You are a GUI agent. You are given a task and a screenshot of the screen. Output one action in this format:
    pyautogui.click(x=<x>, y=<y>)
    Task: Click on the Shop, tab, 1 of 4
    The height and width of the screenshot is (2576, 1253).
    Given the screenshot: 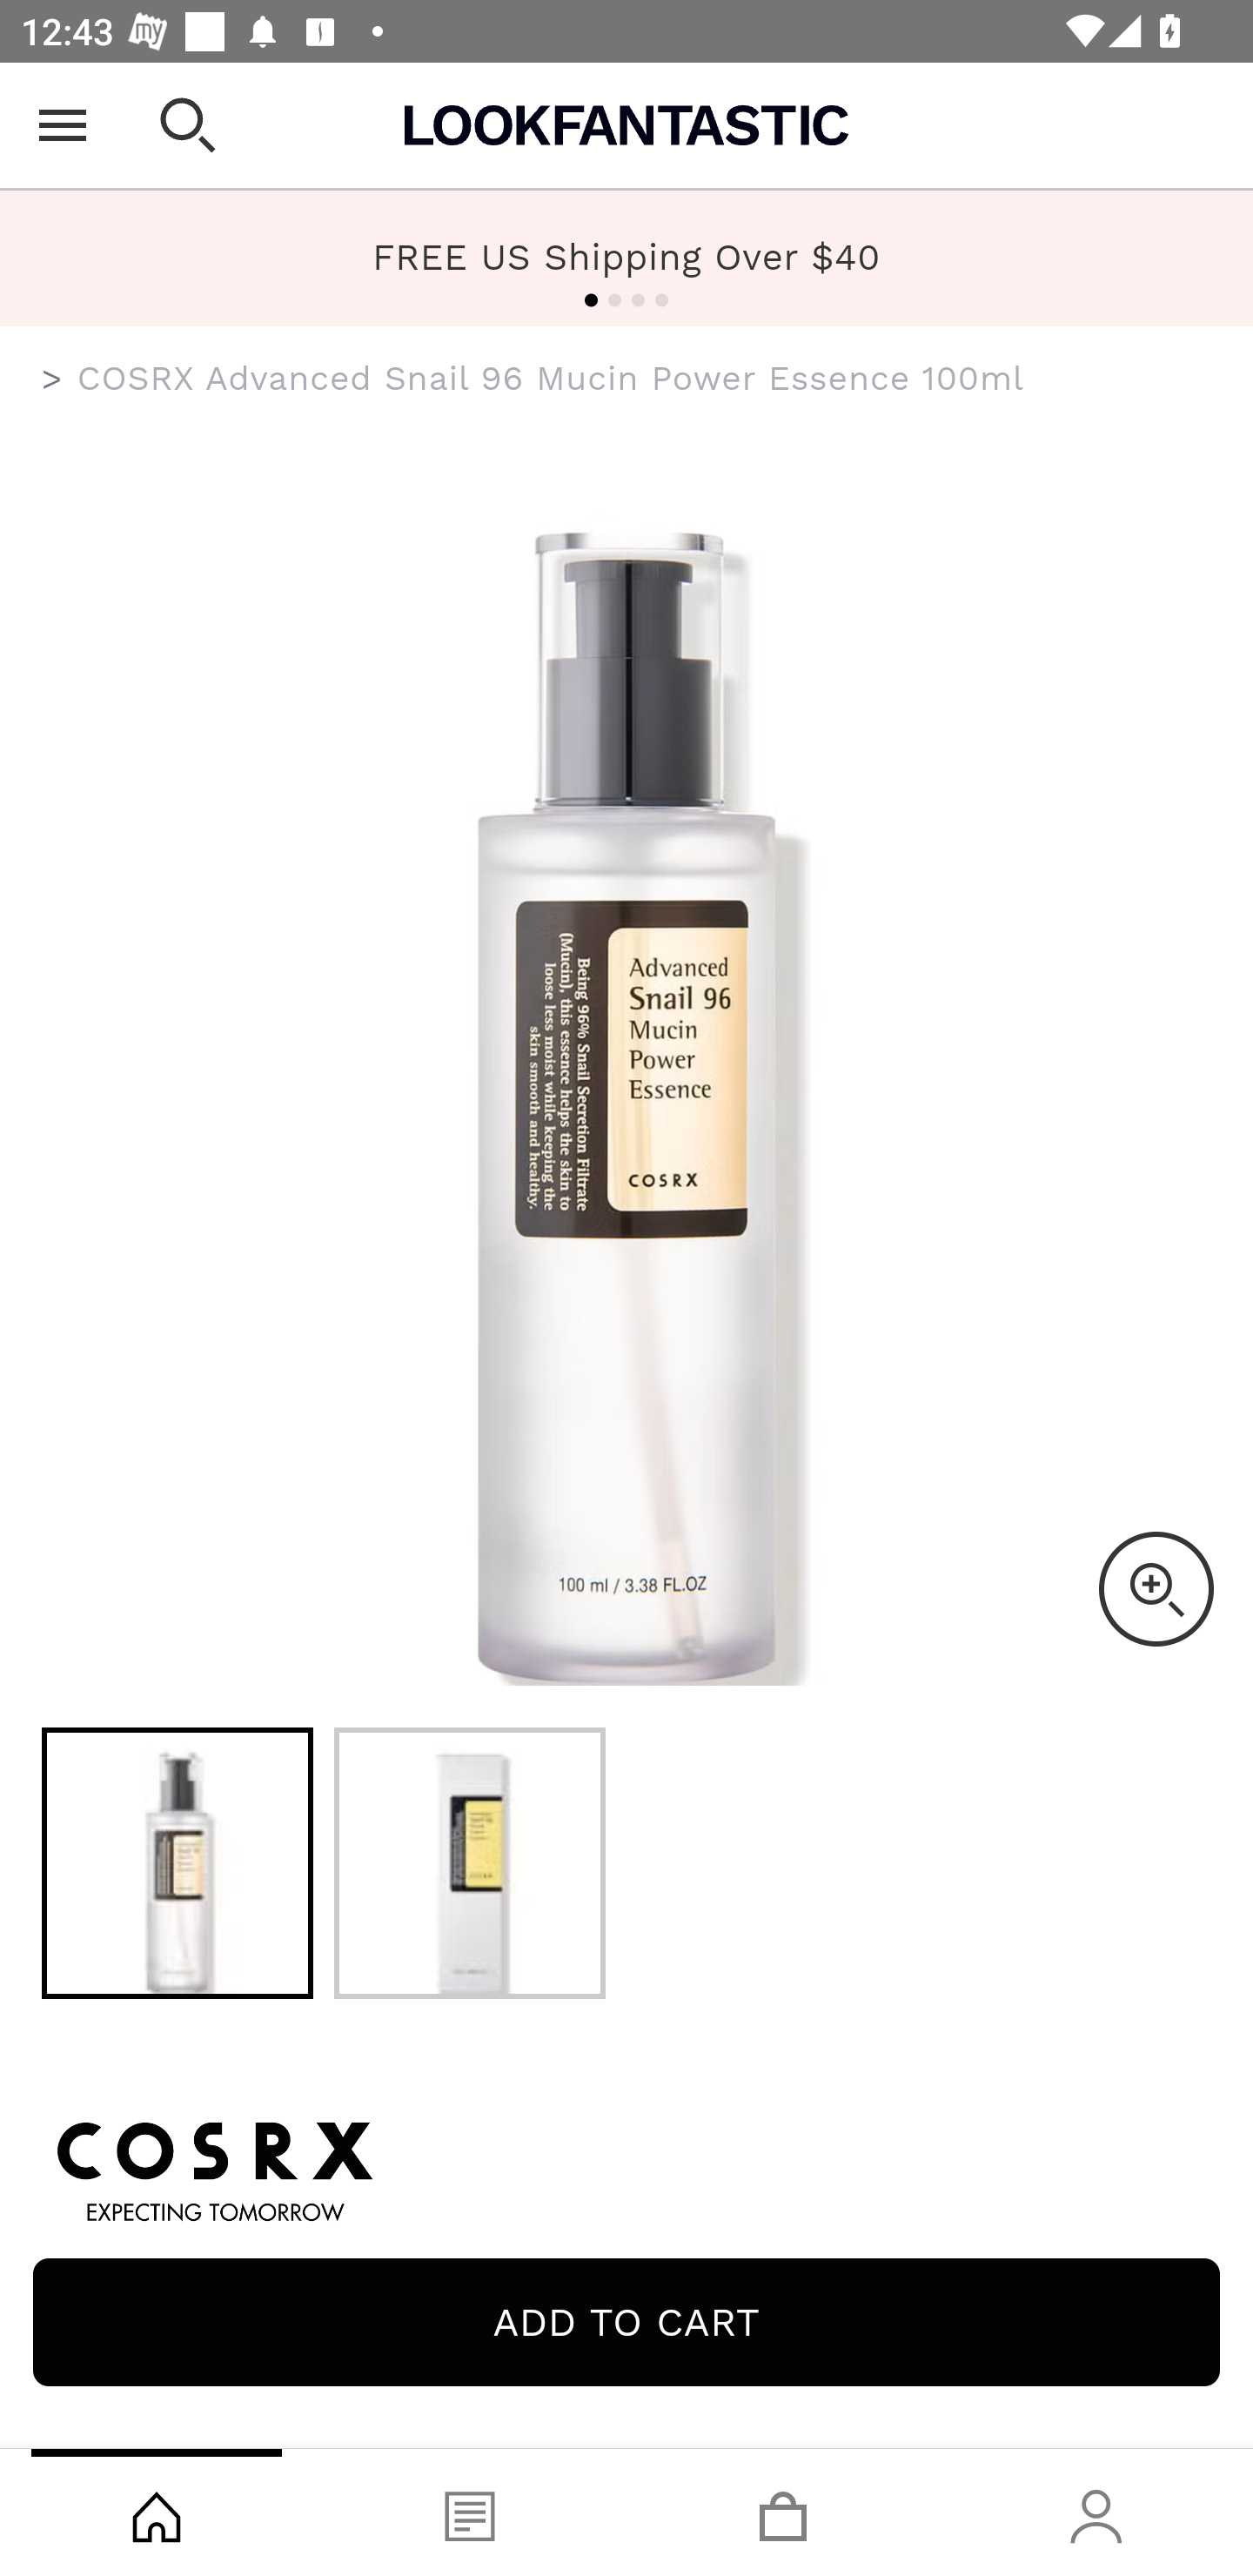 What is the action you would take?
    pyautogui.click(x=157, y=2512)
    